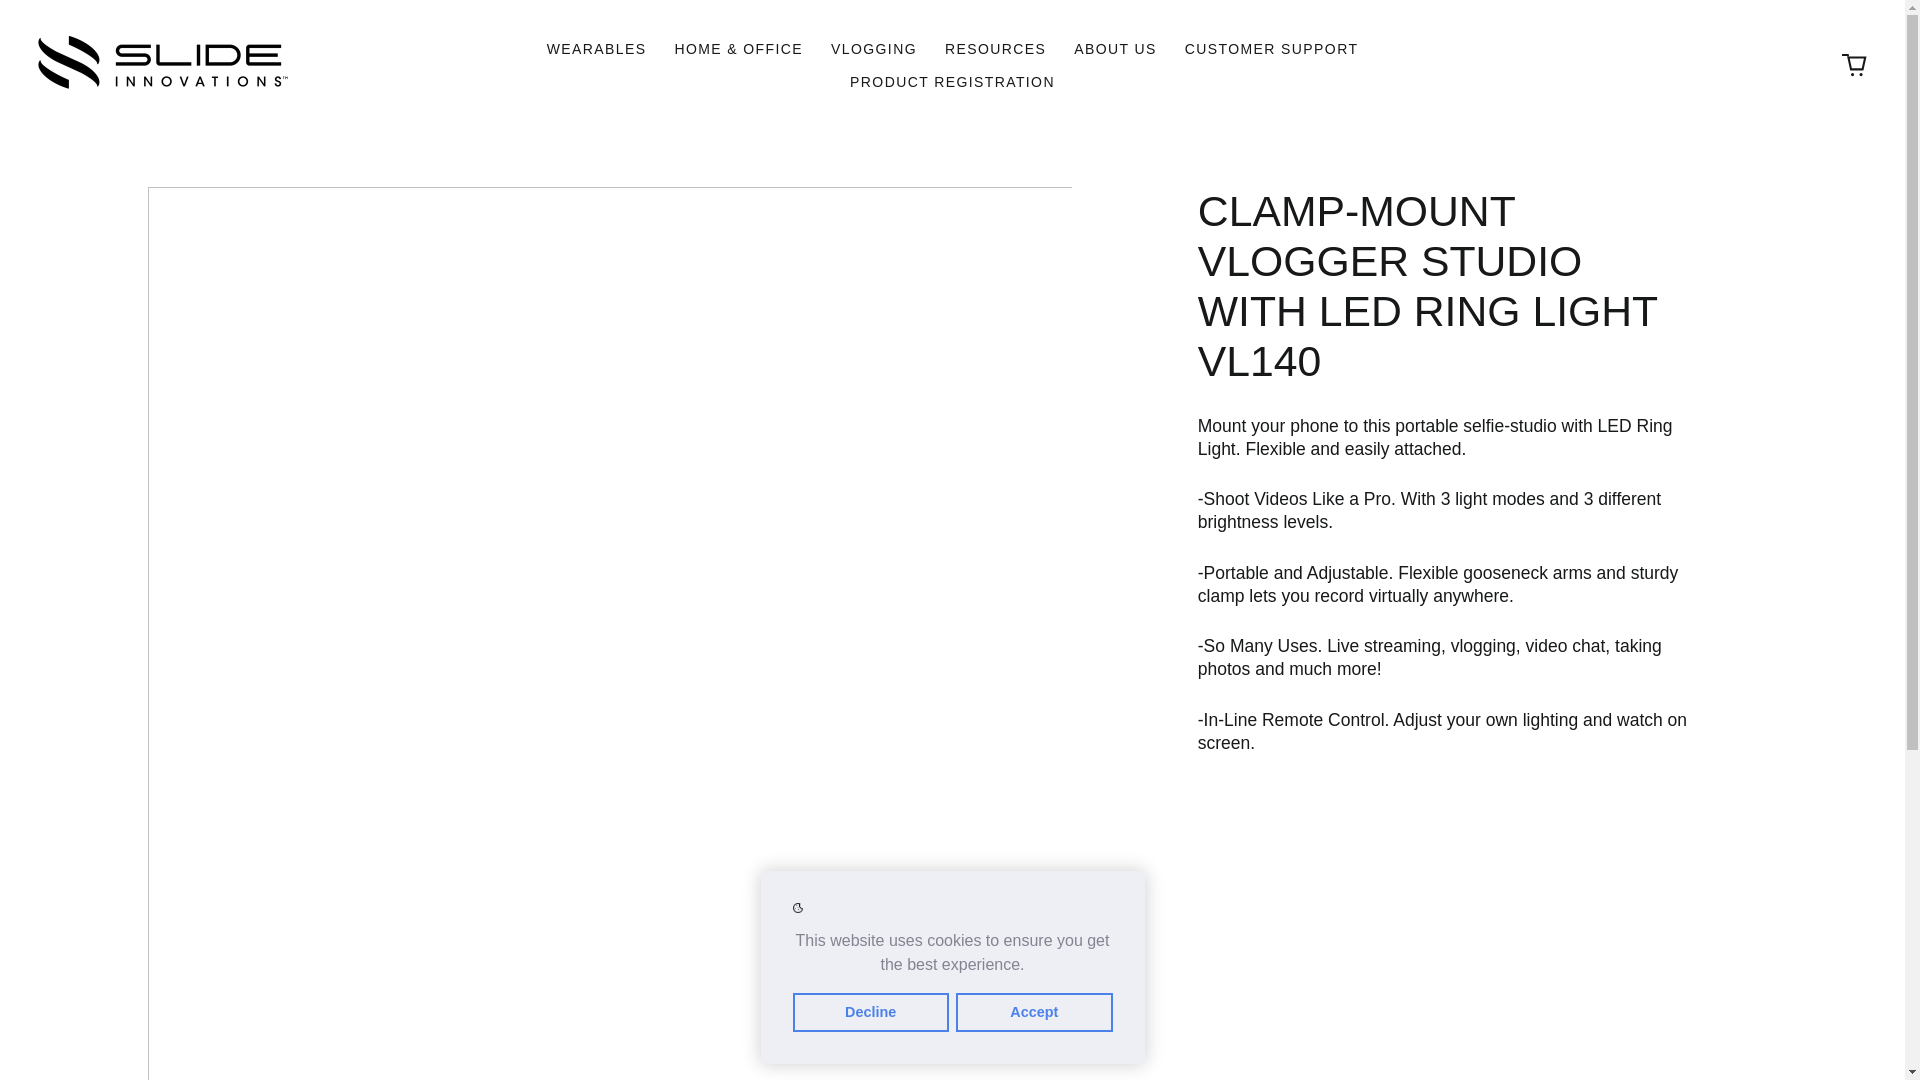  What do you see at coordinates (874, 48) in the screenshot?
I see `VLOGGING` at bounding box center [874, 48].